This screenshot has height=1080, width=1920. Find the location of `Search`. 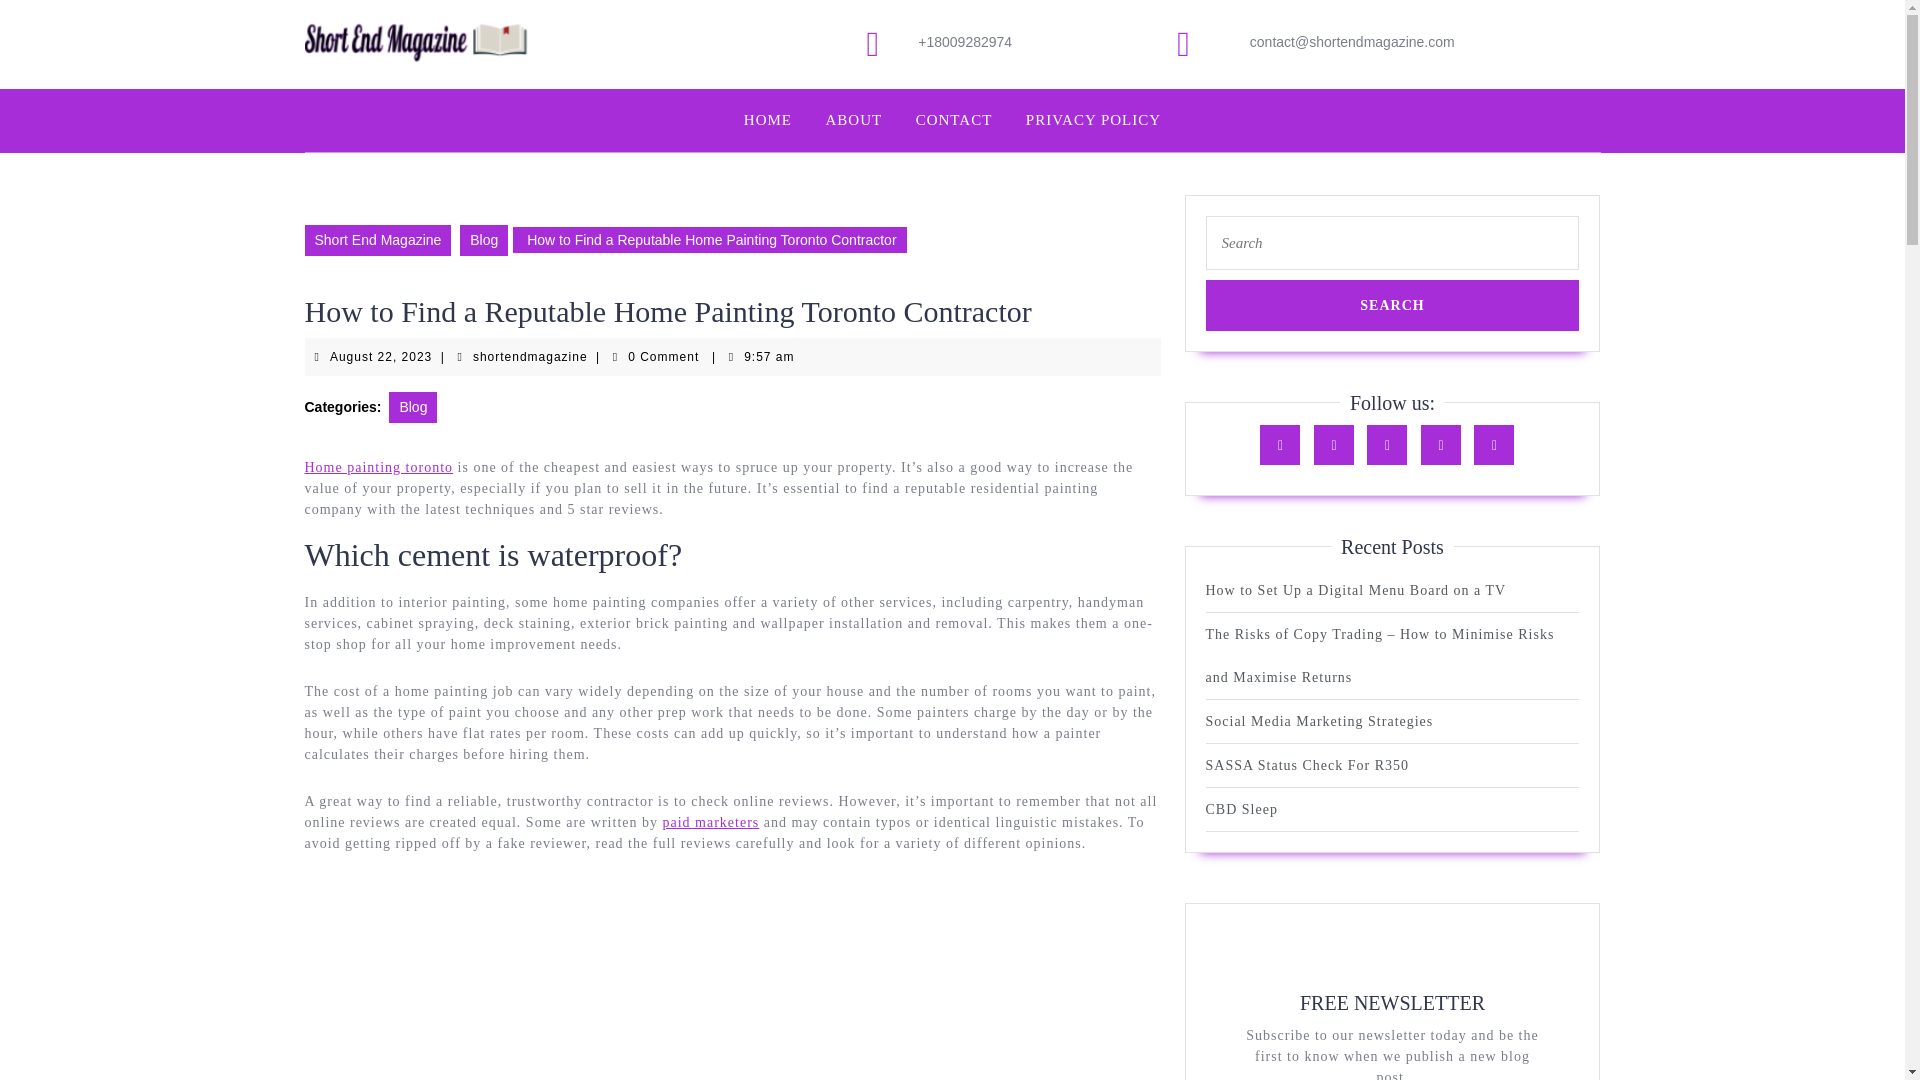

Search is located at coordinates (1392, 445).